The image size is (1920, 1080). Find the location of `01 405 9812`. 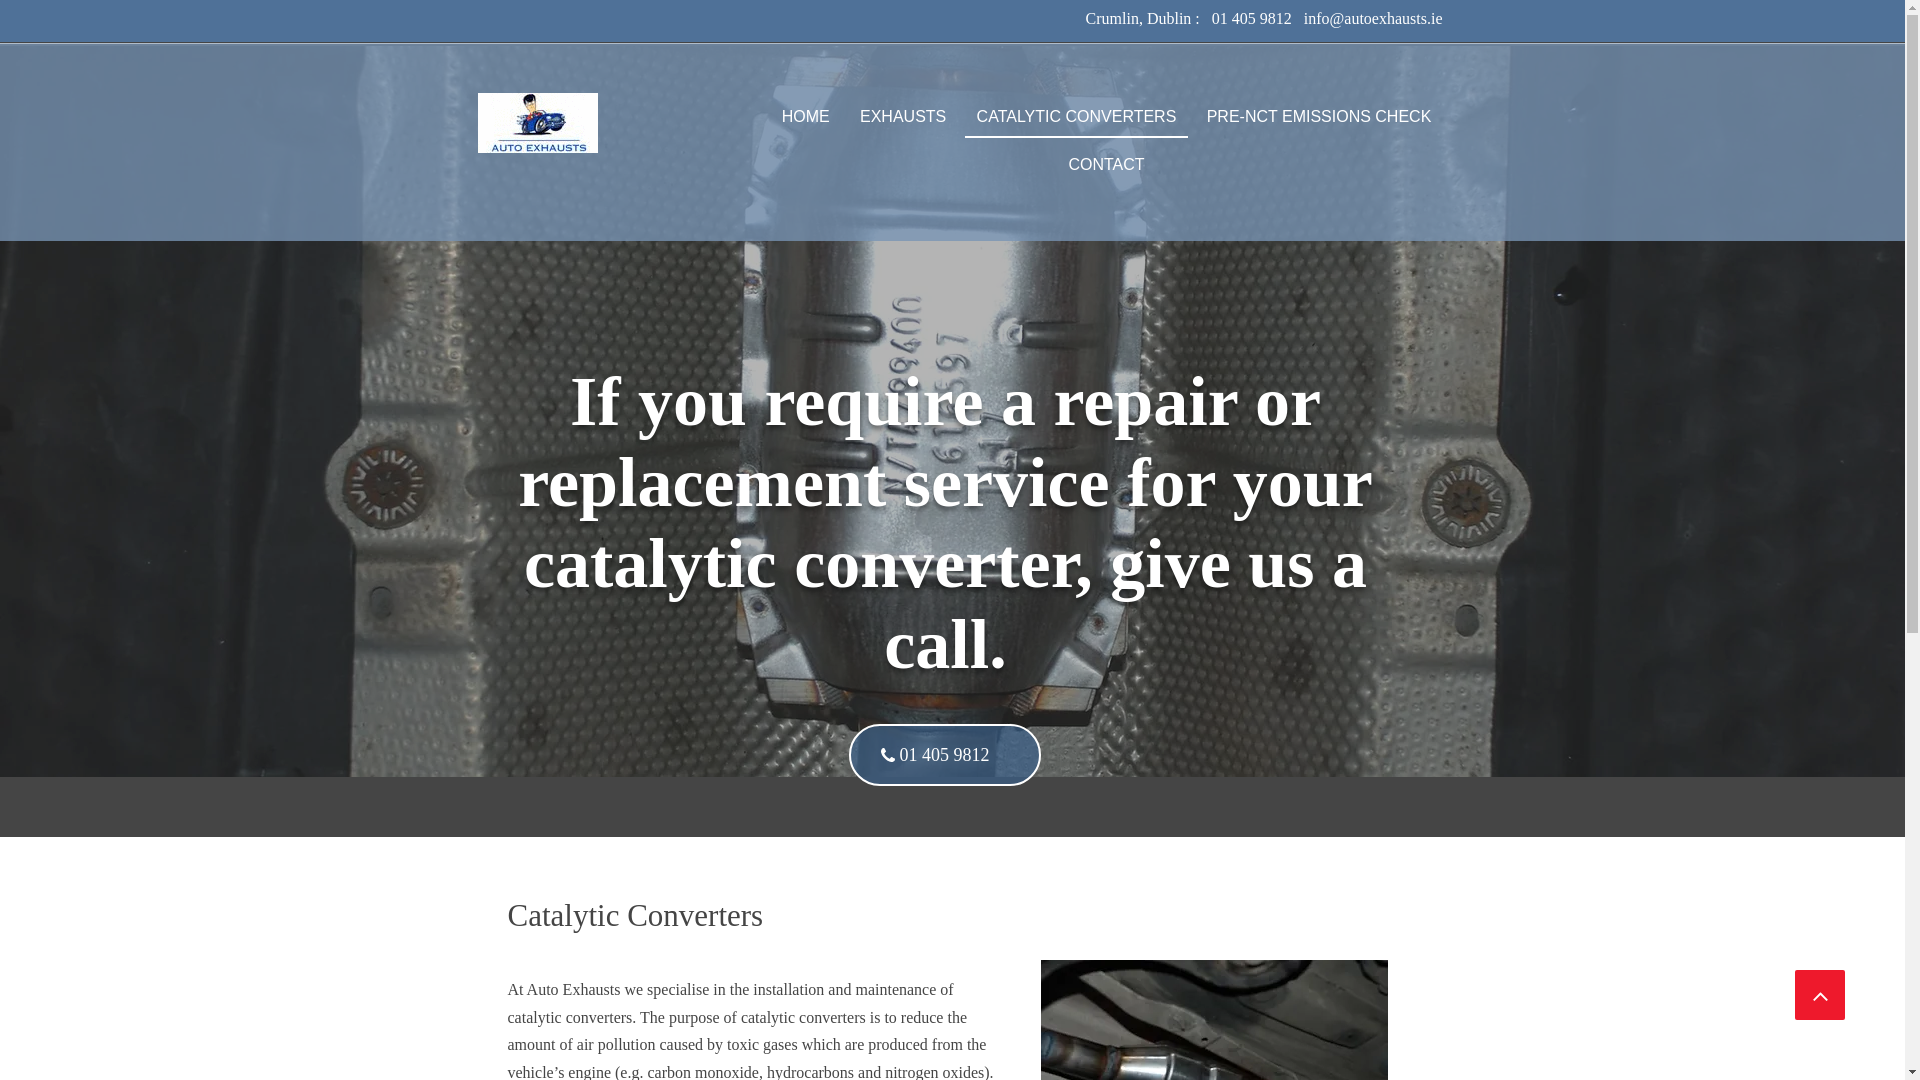

01 405 9812 is located at coordinates (944, 754).